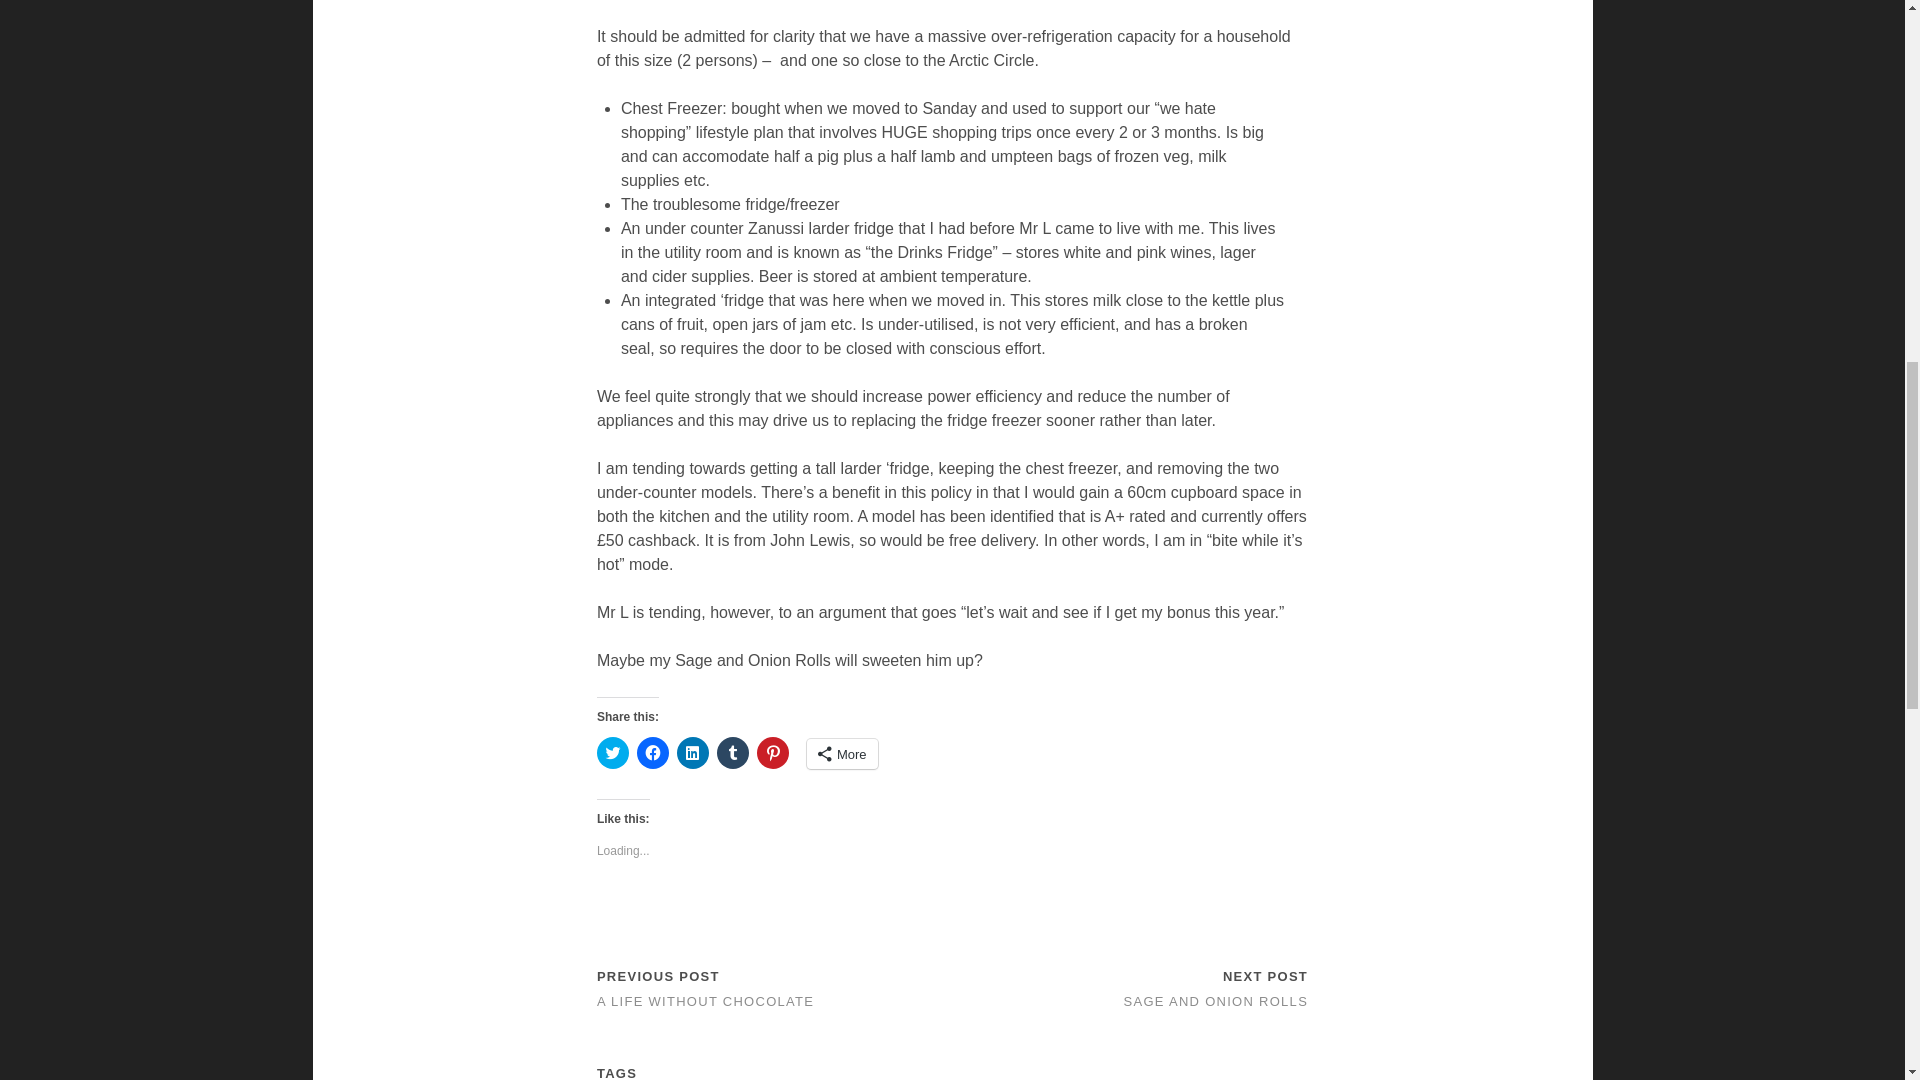 The width and height of the screenshot is (1920, 1080). I want to click on Click to share on Tumblr, so click(732, 752).